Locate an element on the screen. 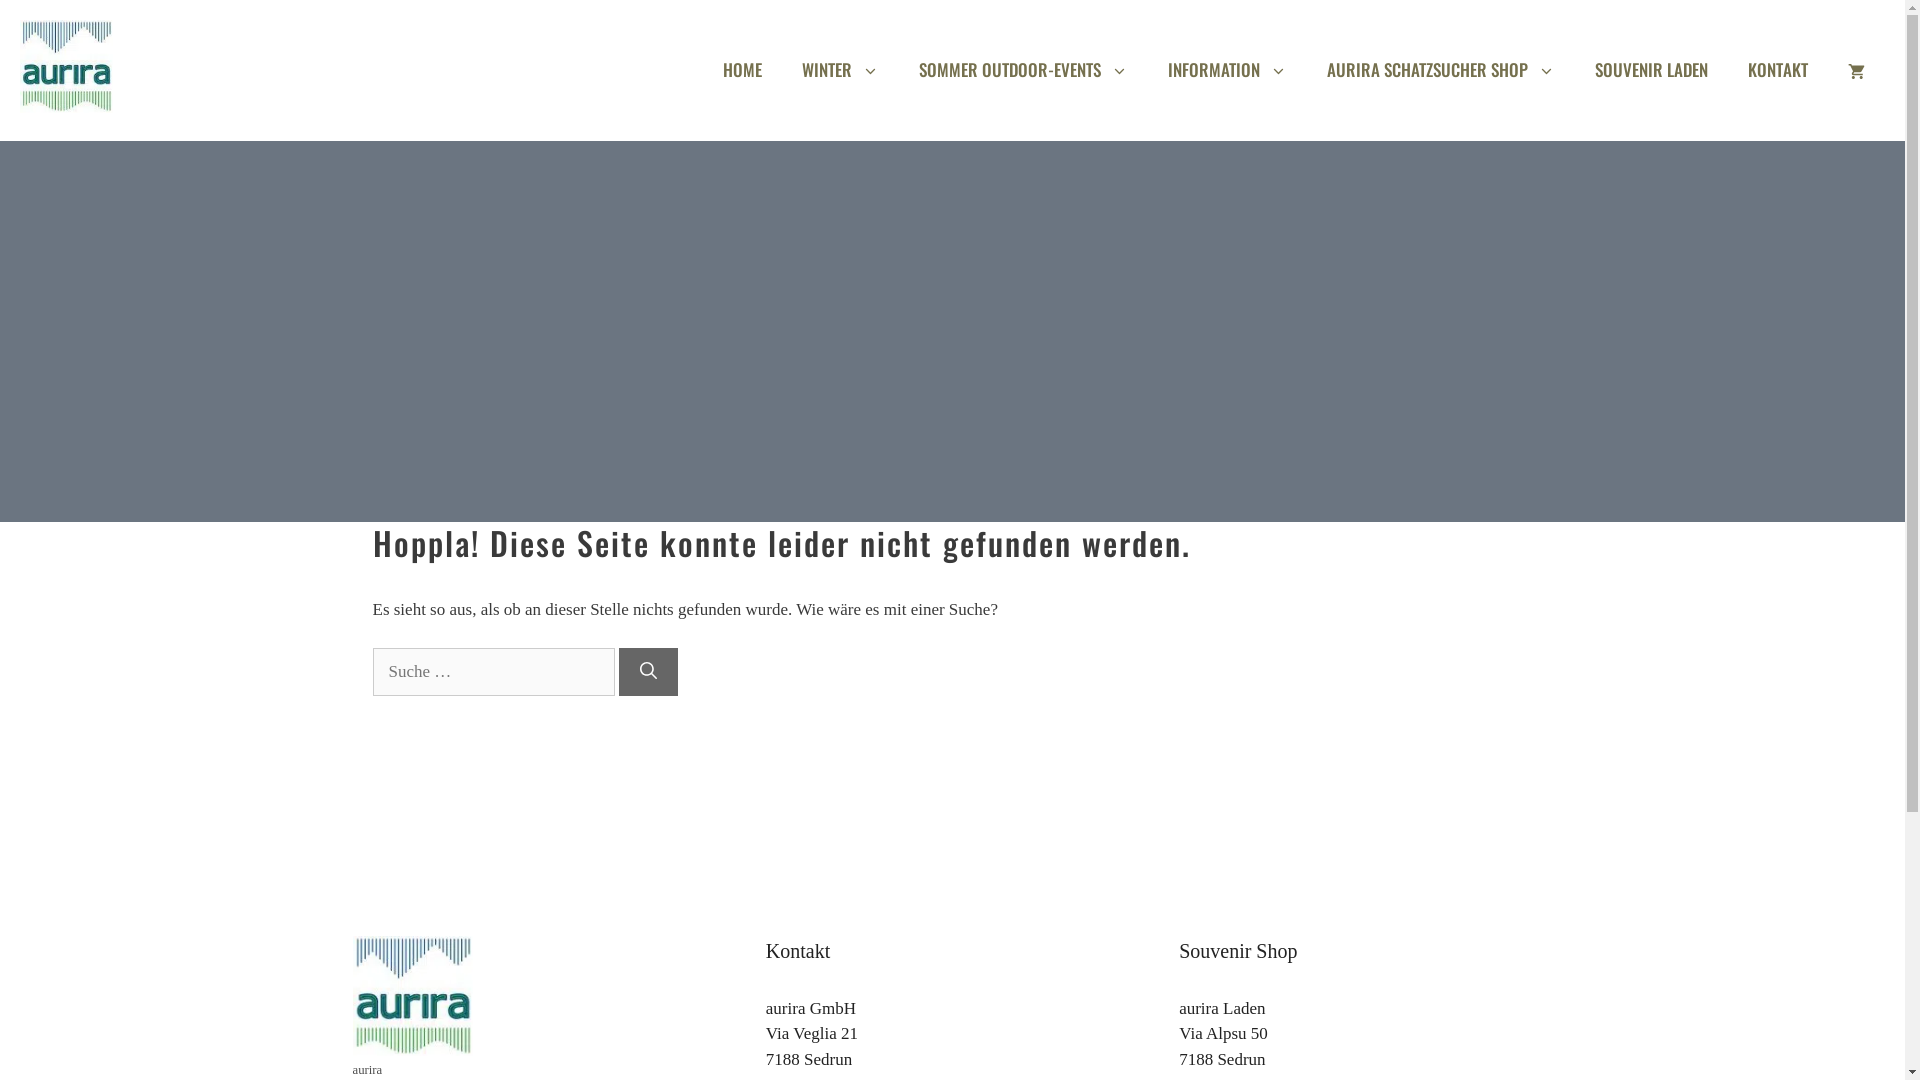 This screenshot has height=1080, width=1920. SOMMER OUTDOOR-EVENTS is located at coordinates (1024, 70).